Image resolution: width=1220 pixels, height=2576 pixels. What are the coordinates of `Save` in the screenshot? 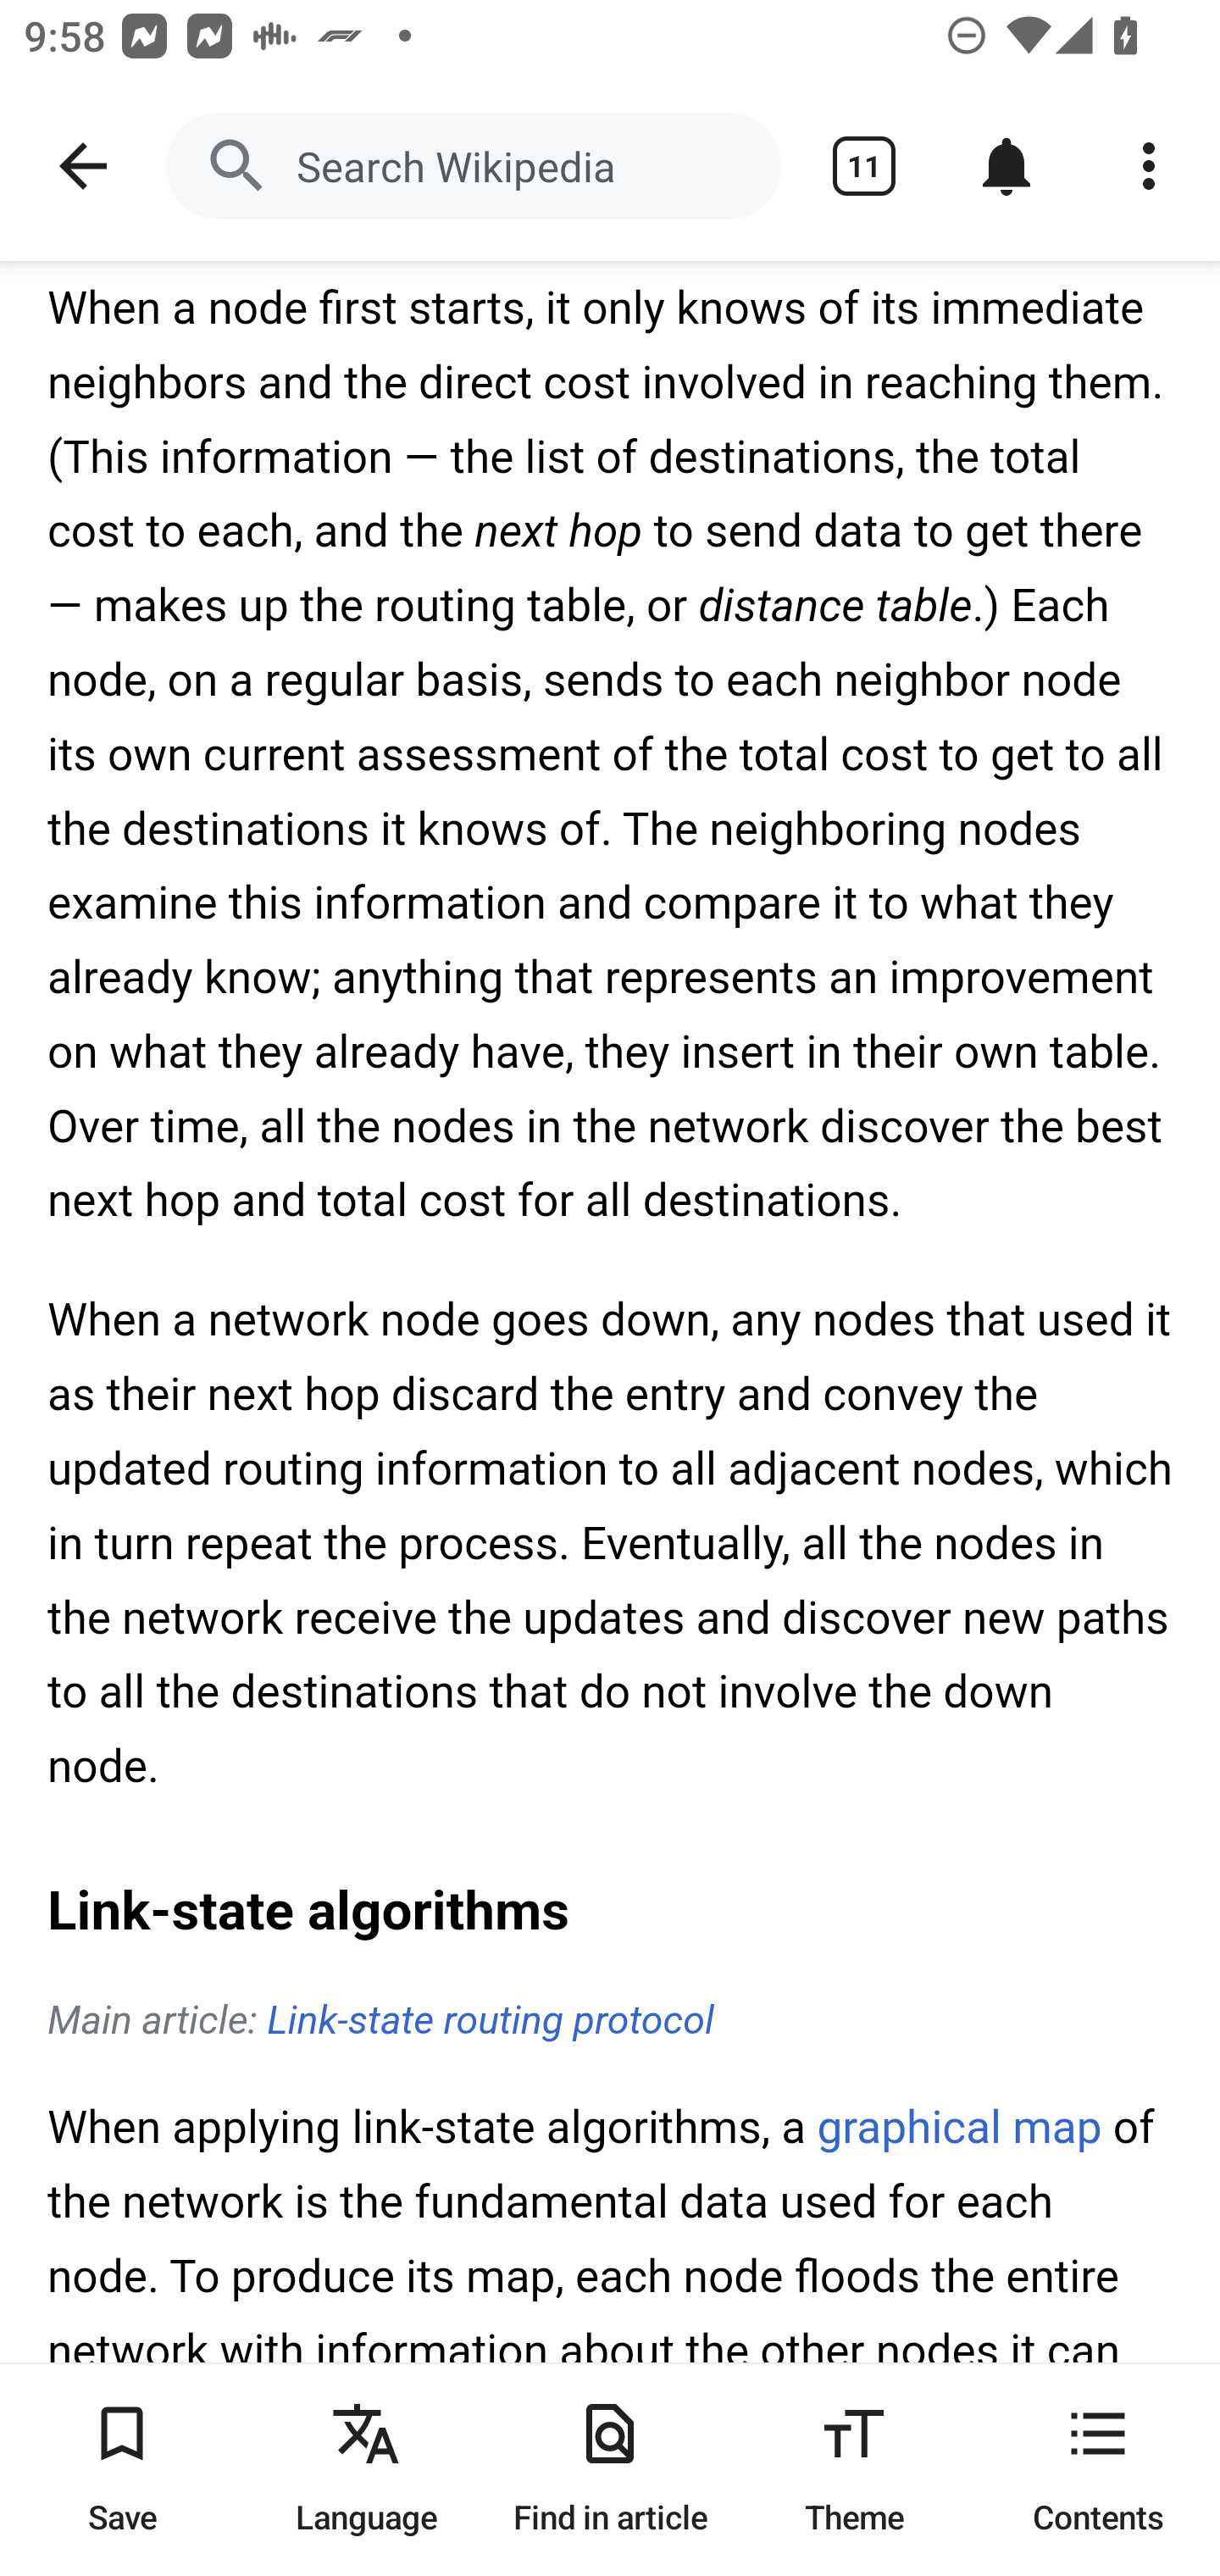 It's located at (122, 2469).